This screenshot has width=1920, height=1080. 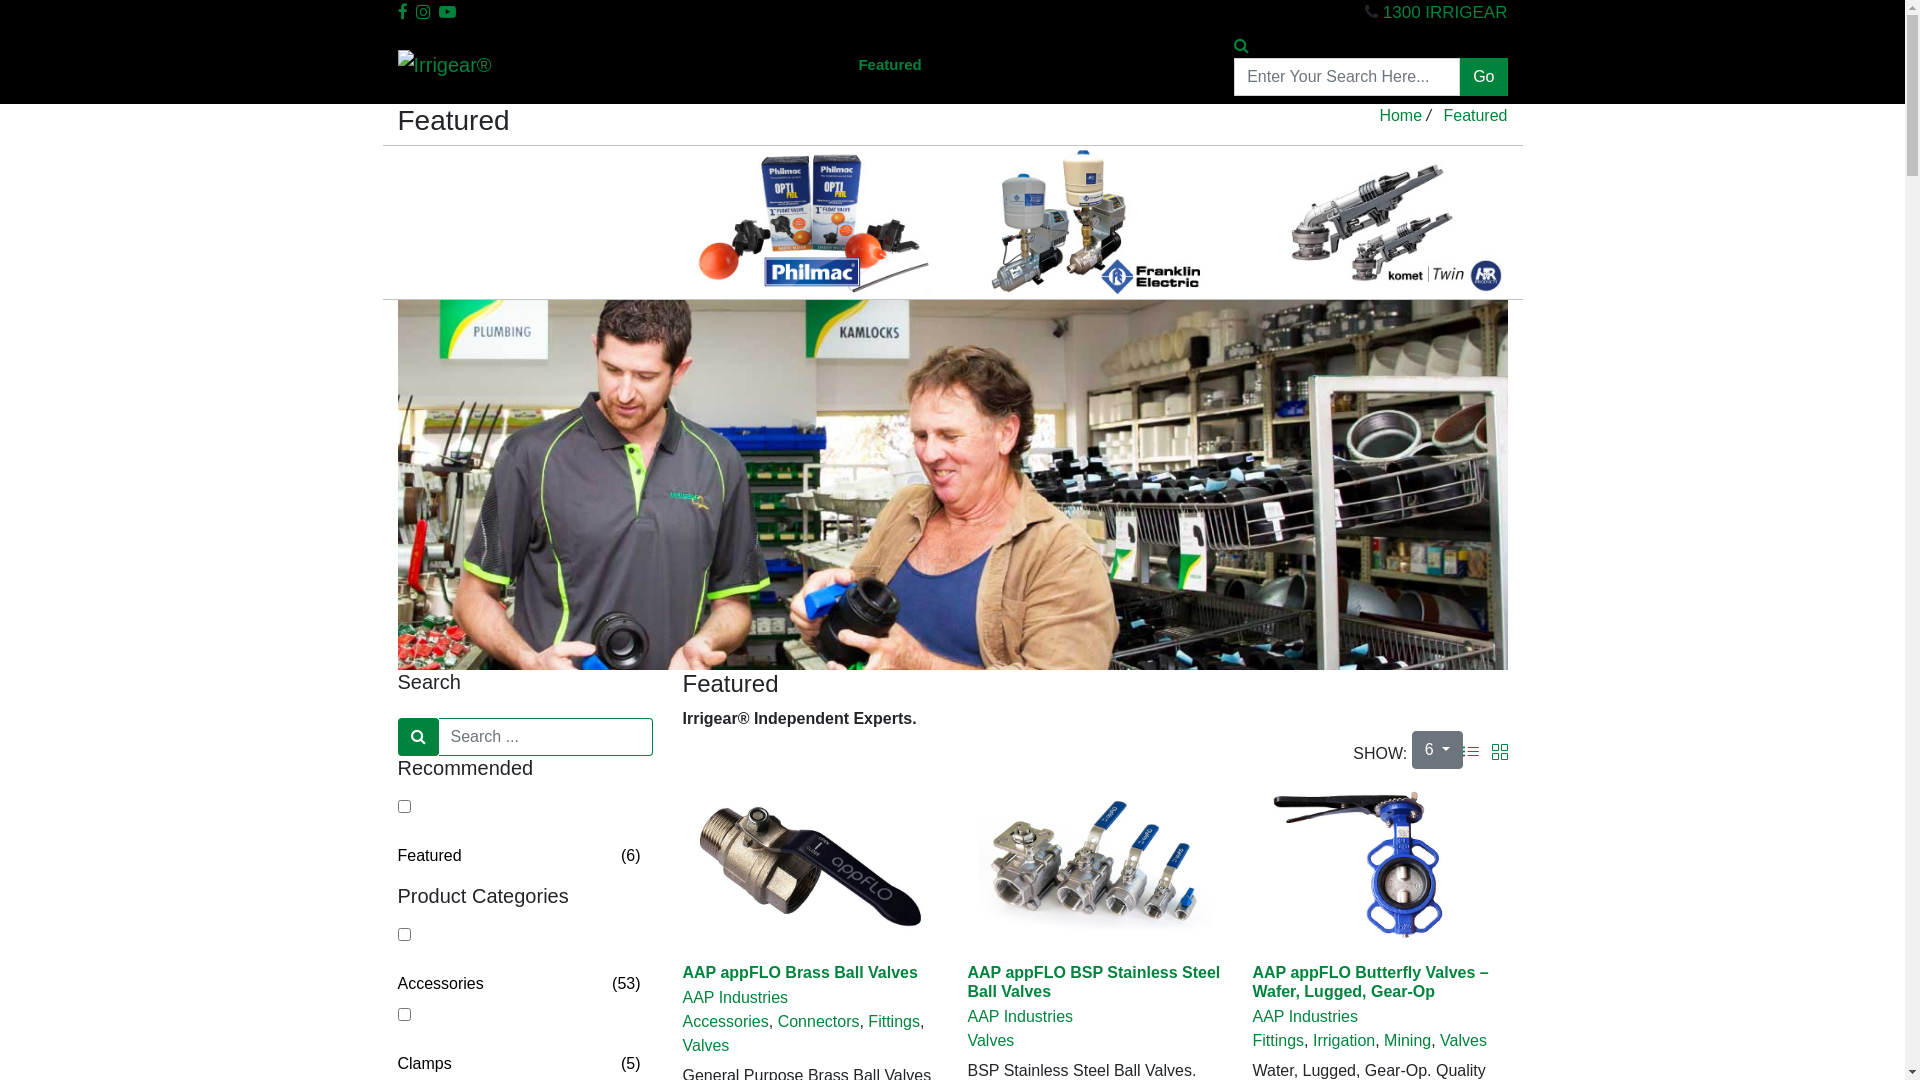 What do you see at coordinates (890, 64) in the screenshot?
I see `Featured` at bounding box center [890, 64].